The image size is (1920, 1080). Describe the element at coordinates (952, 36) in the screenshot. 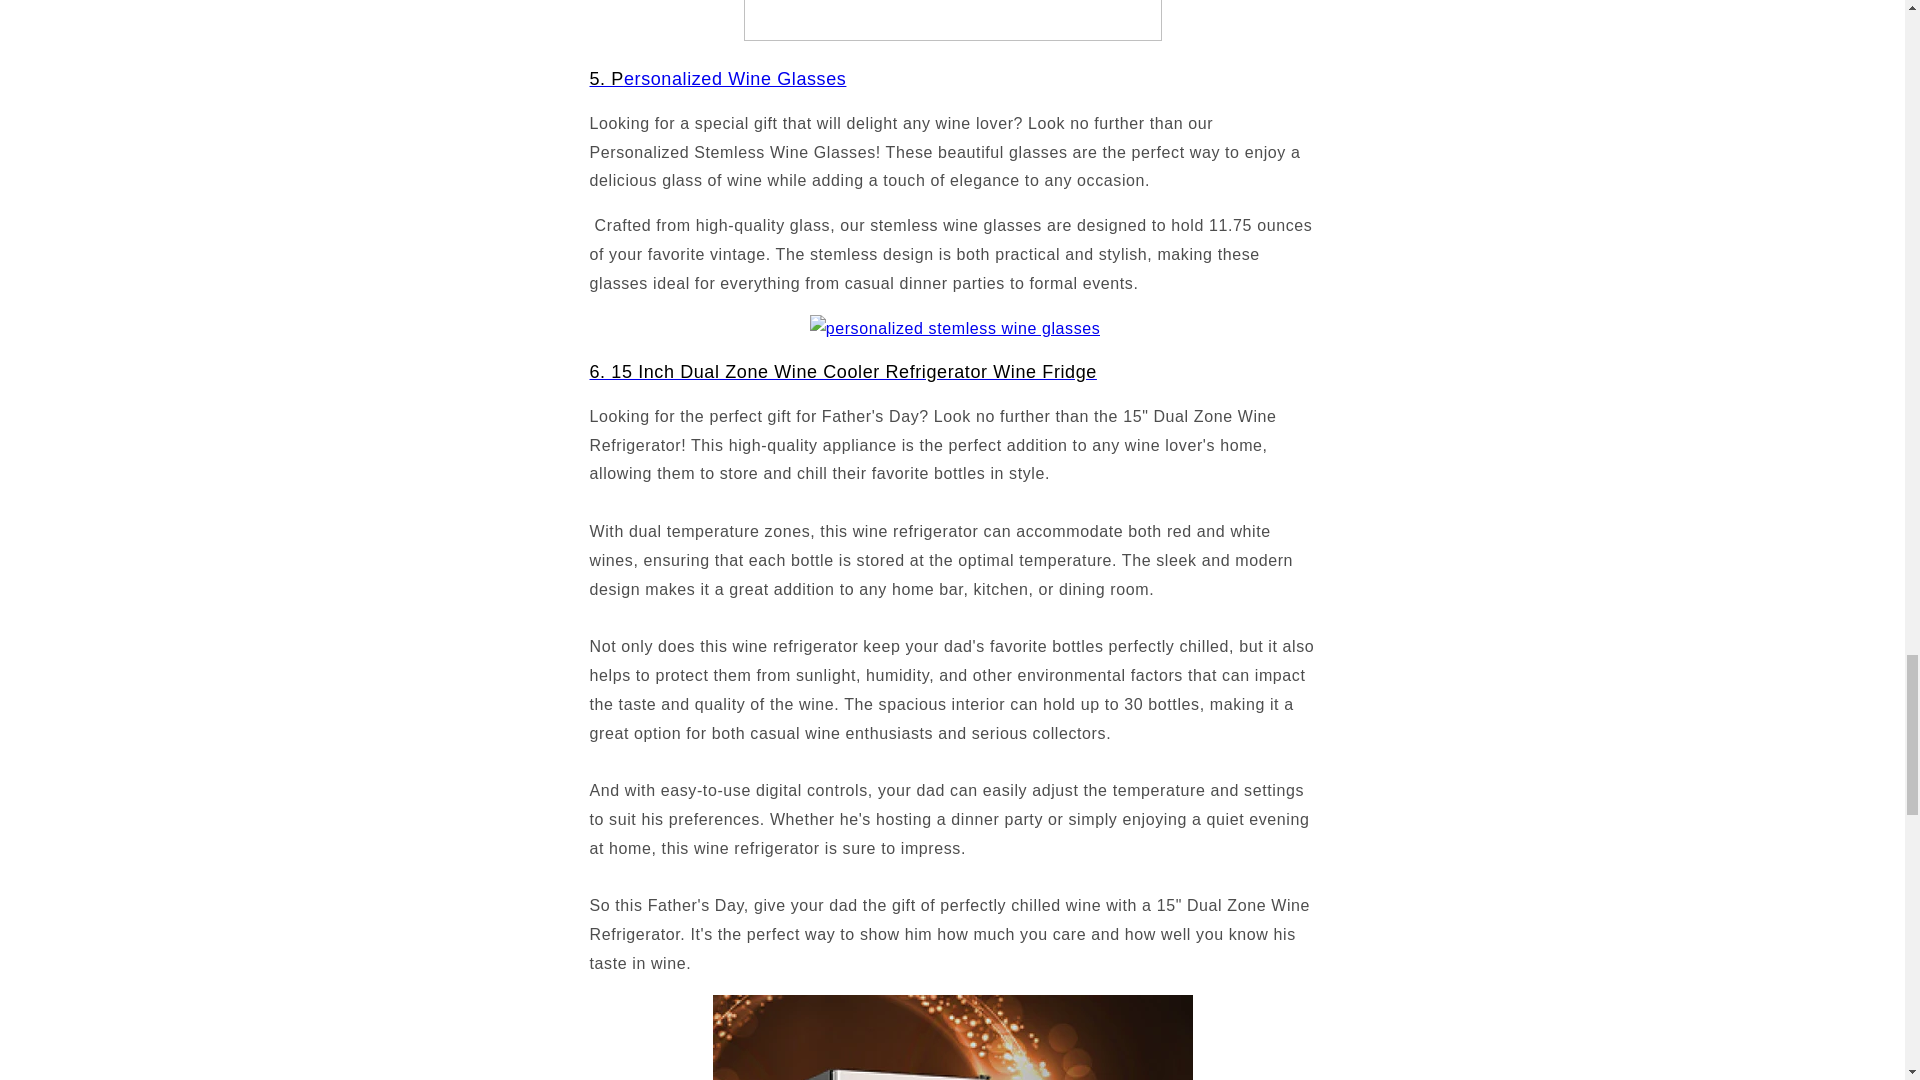

I see `INsulated wine cooling glasses FREEZE stemless` at that location.